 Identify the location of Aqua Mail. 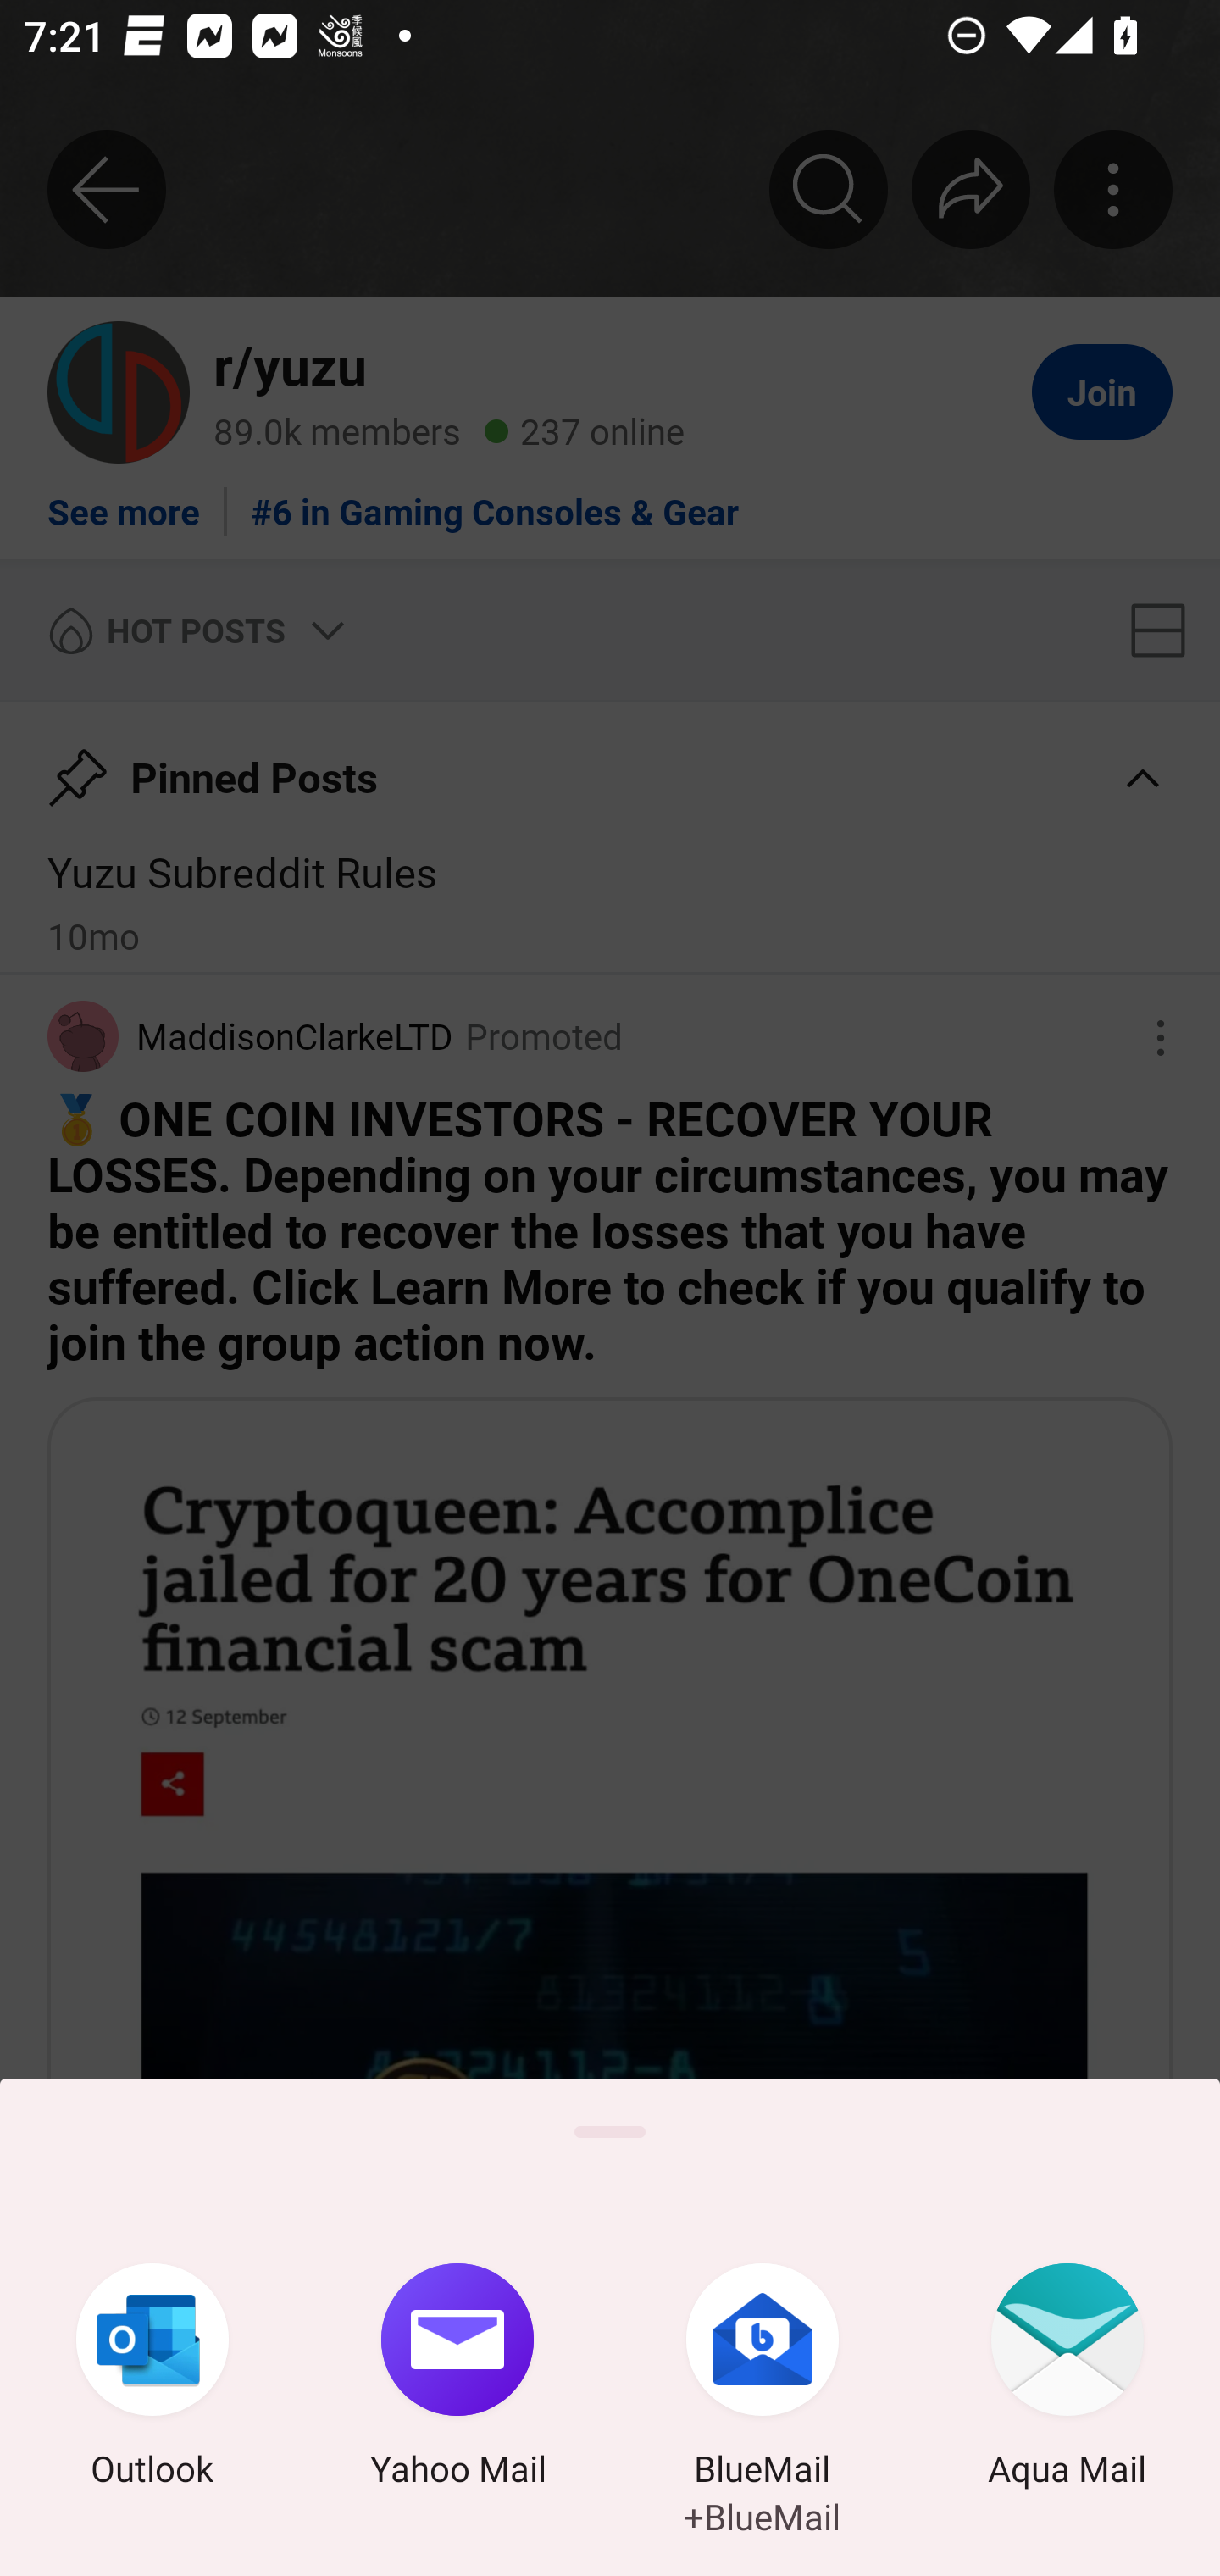
(1067, 2379).